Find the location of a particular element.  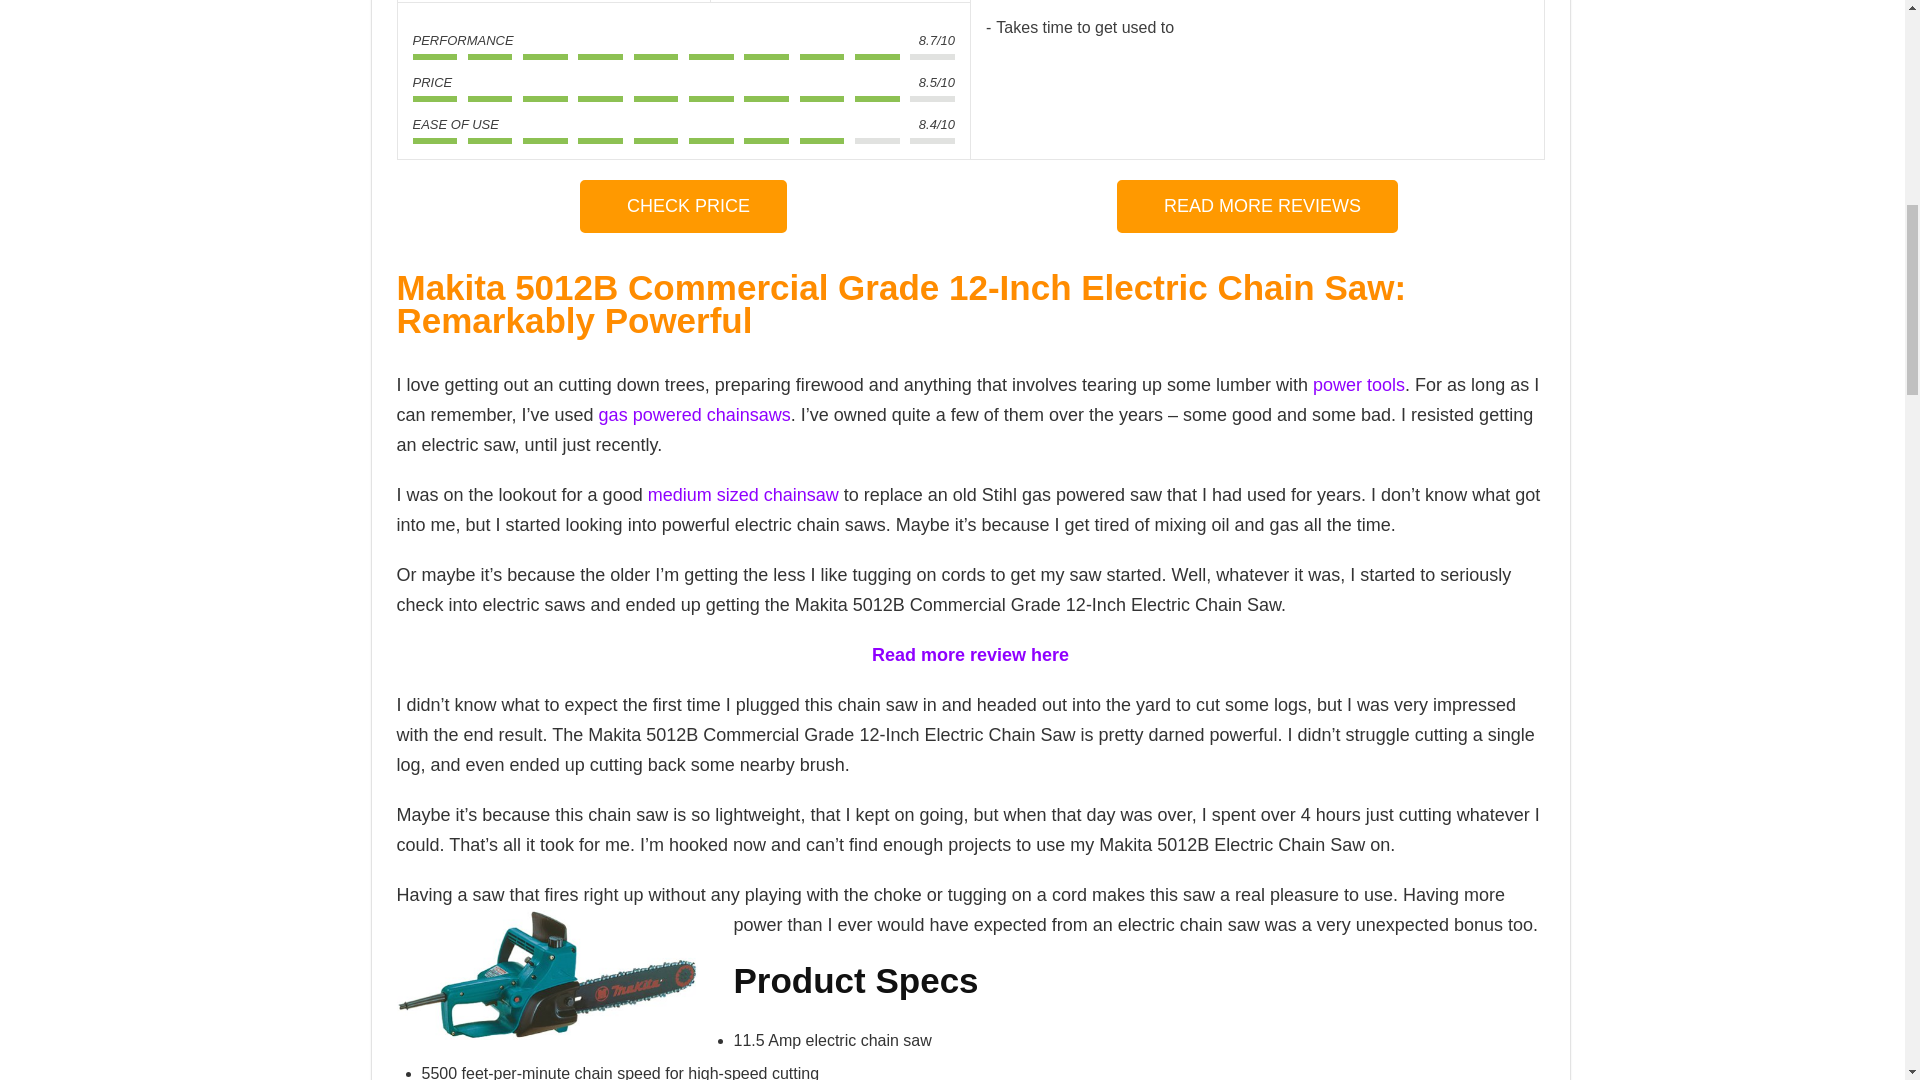

medium sized chainsaw is located at coordinates (744, 494).